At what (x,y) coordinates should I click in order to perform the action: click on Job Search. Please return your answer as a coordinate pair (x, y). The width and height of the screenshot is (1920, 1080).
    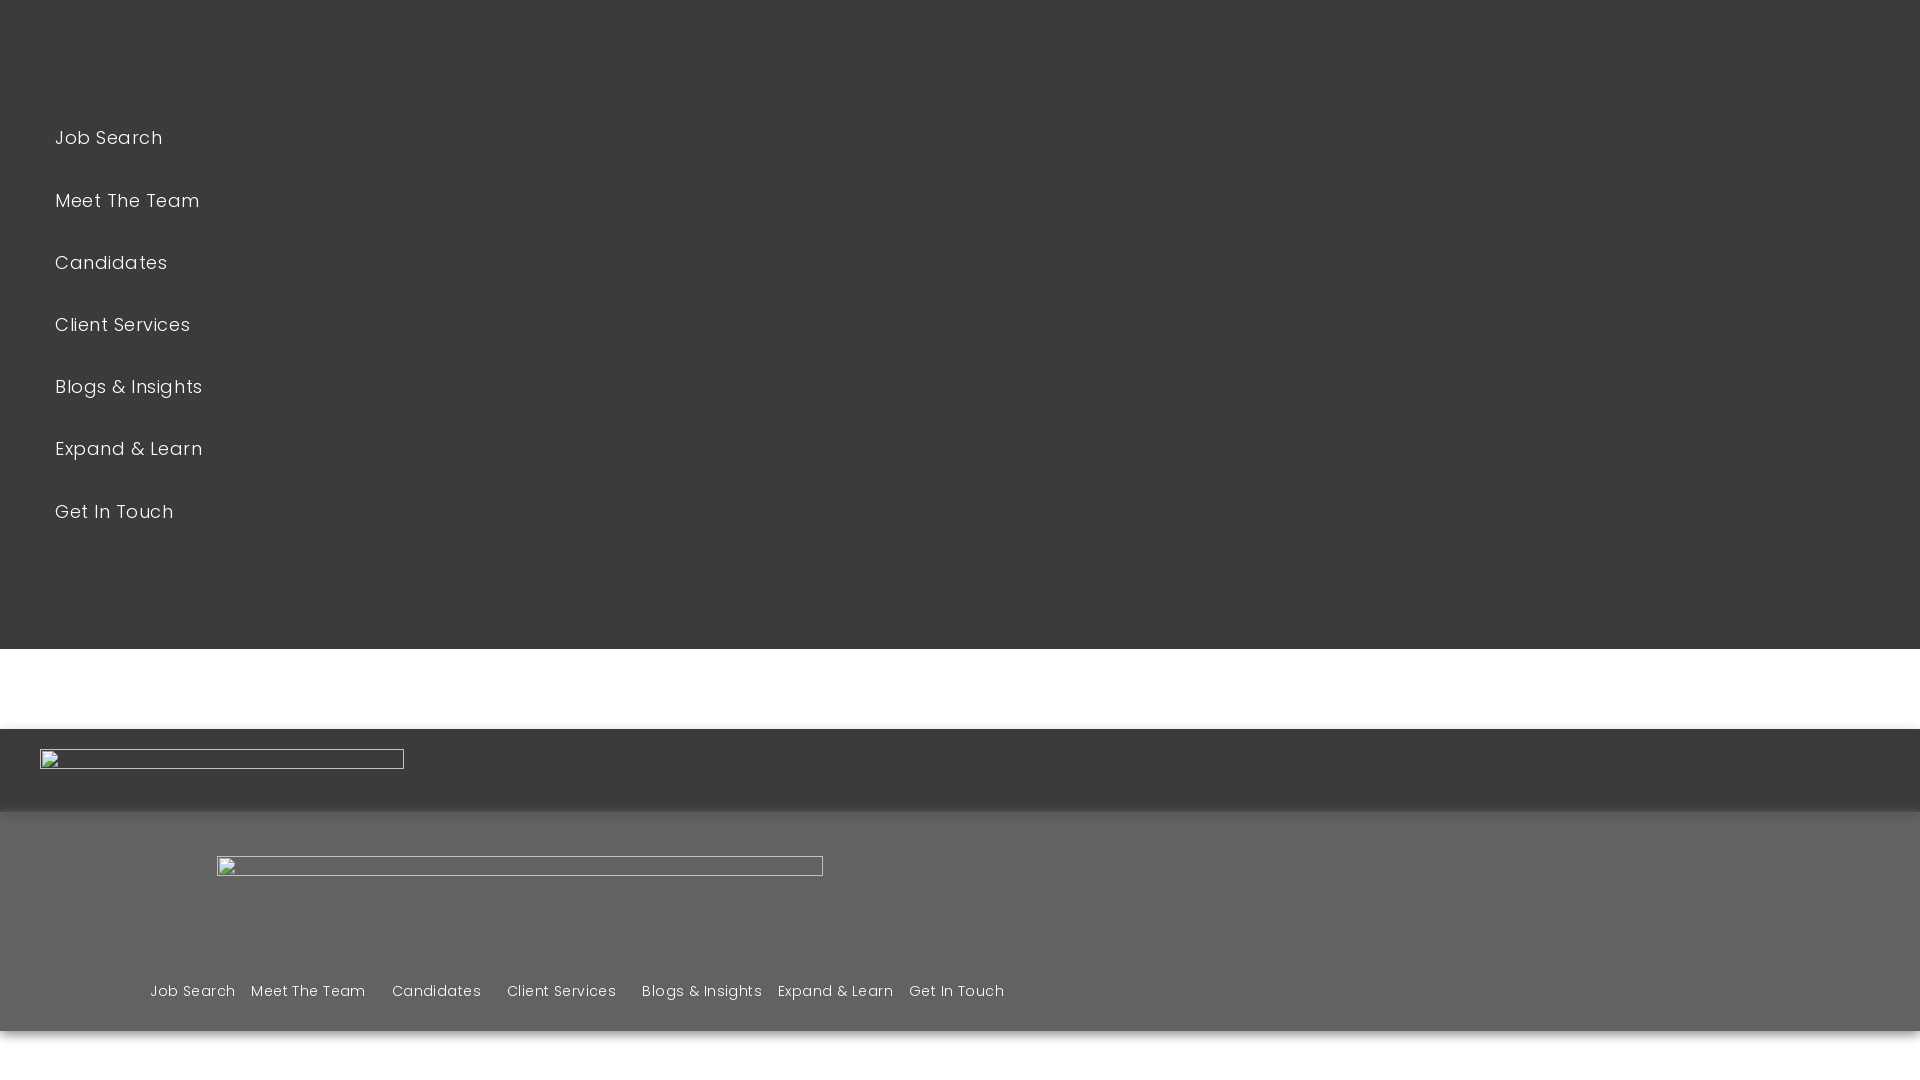
    Looking at the image, I should click on (192, 992).